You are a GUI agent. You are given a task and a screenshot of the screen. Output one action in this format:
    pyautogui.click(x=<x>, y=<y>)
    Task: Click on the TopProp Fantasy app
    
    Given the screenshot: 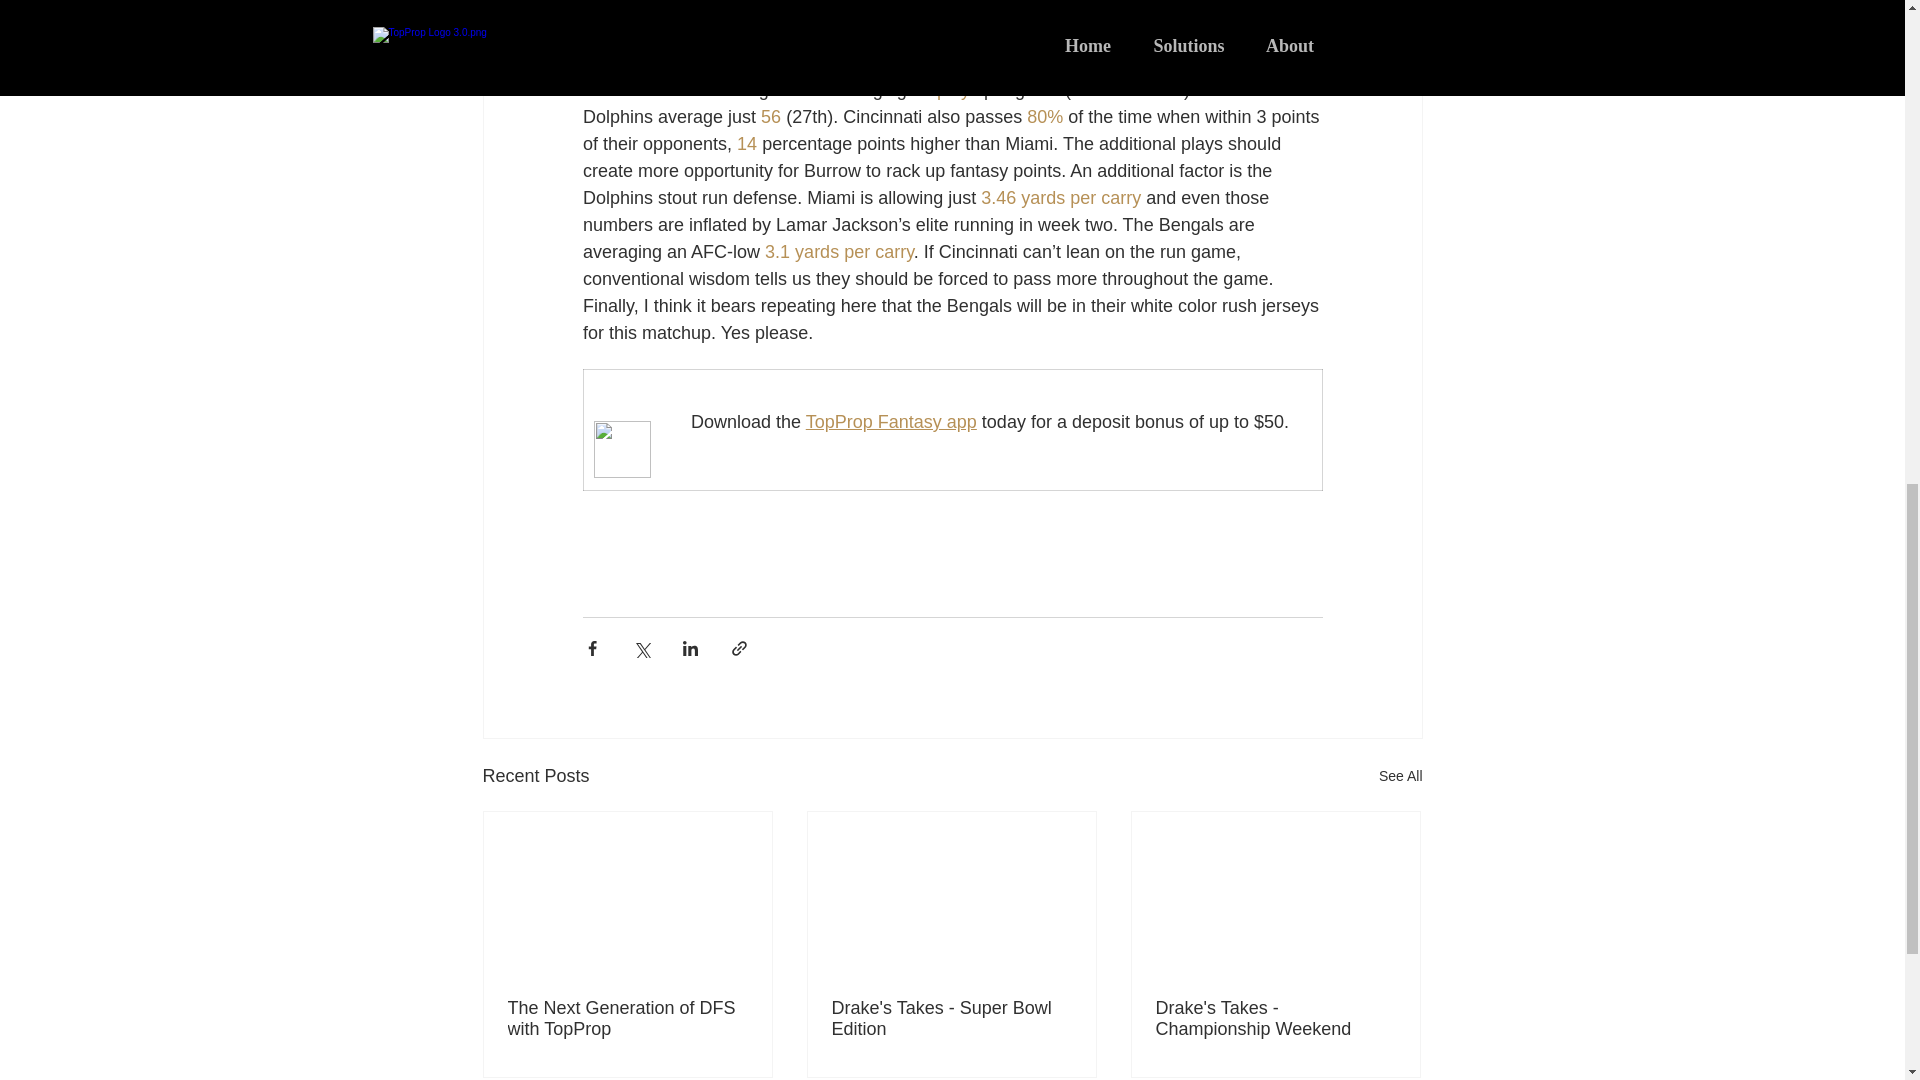 What is the action you would take?
    pyautogui.click(x=890, y=422)
    